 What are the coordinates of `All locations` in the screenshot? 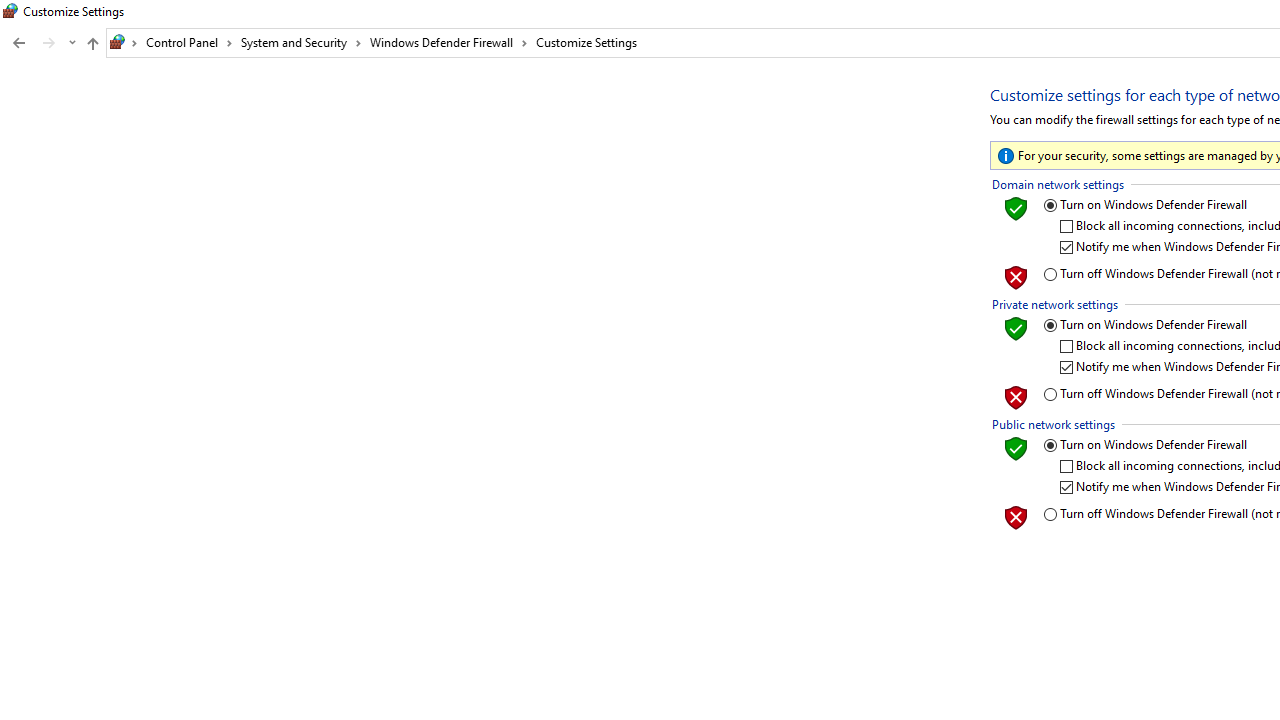 It's located at (124, 42).